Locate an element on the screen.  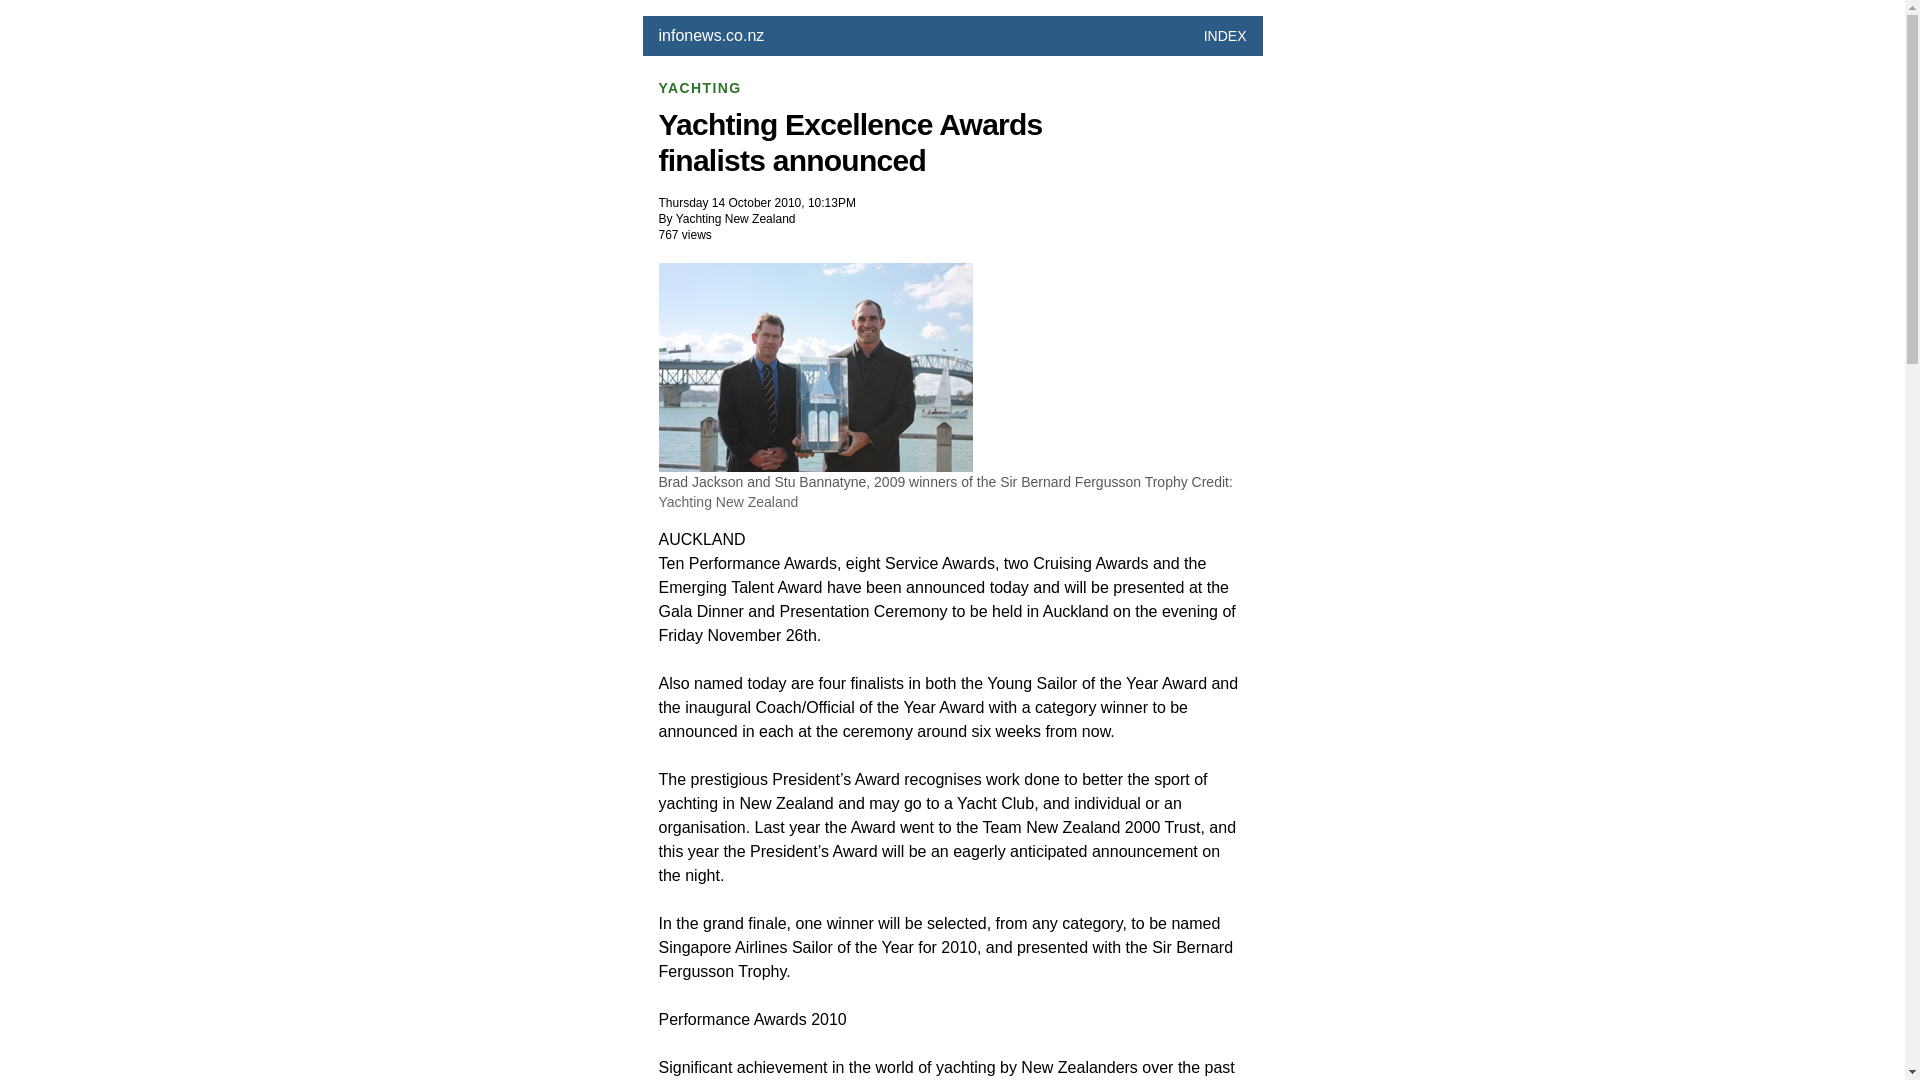
YACHTING is located at coordinates (700, 88).